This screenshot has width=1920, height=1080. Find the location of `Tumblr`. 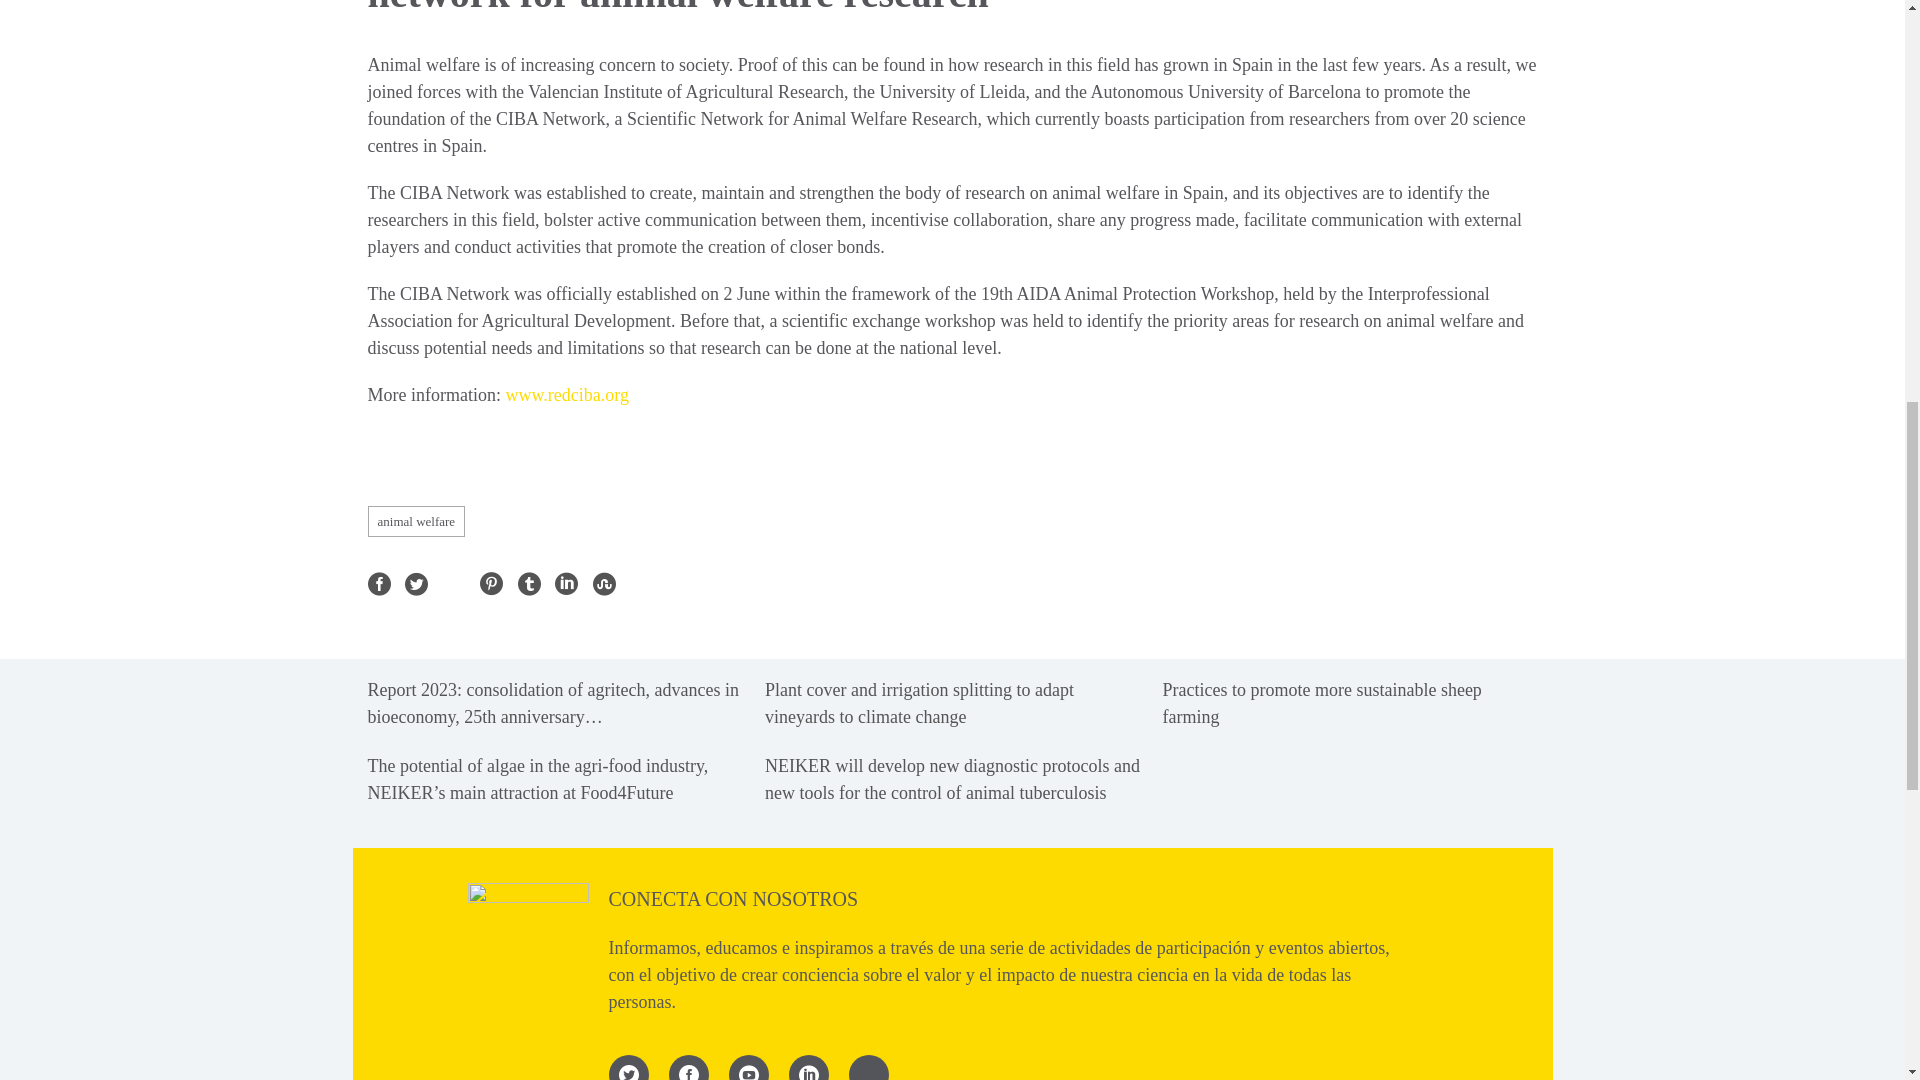

Tumblr is located at coordinates (530, 584).